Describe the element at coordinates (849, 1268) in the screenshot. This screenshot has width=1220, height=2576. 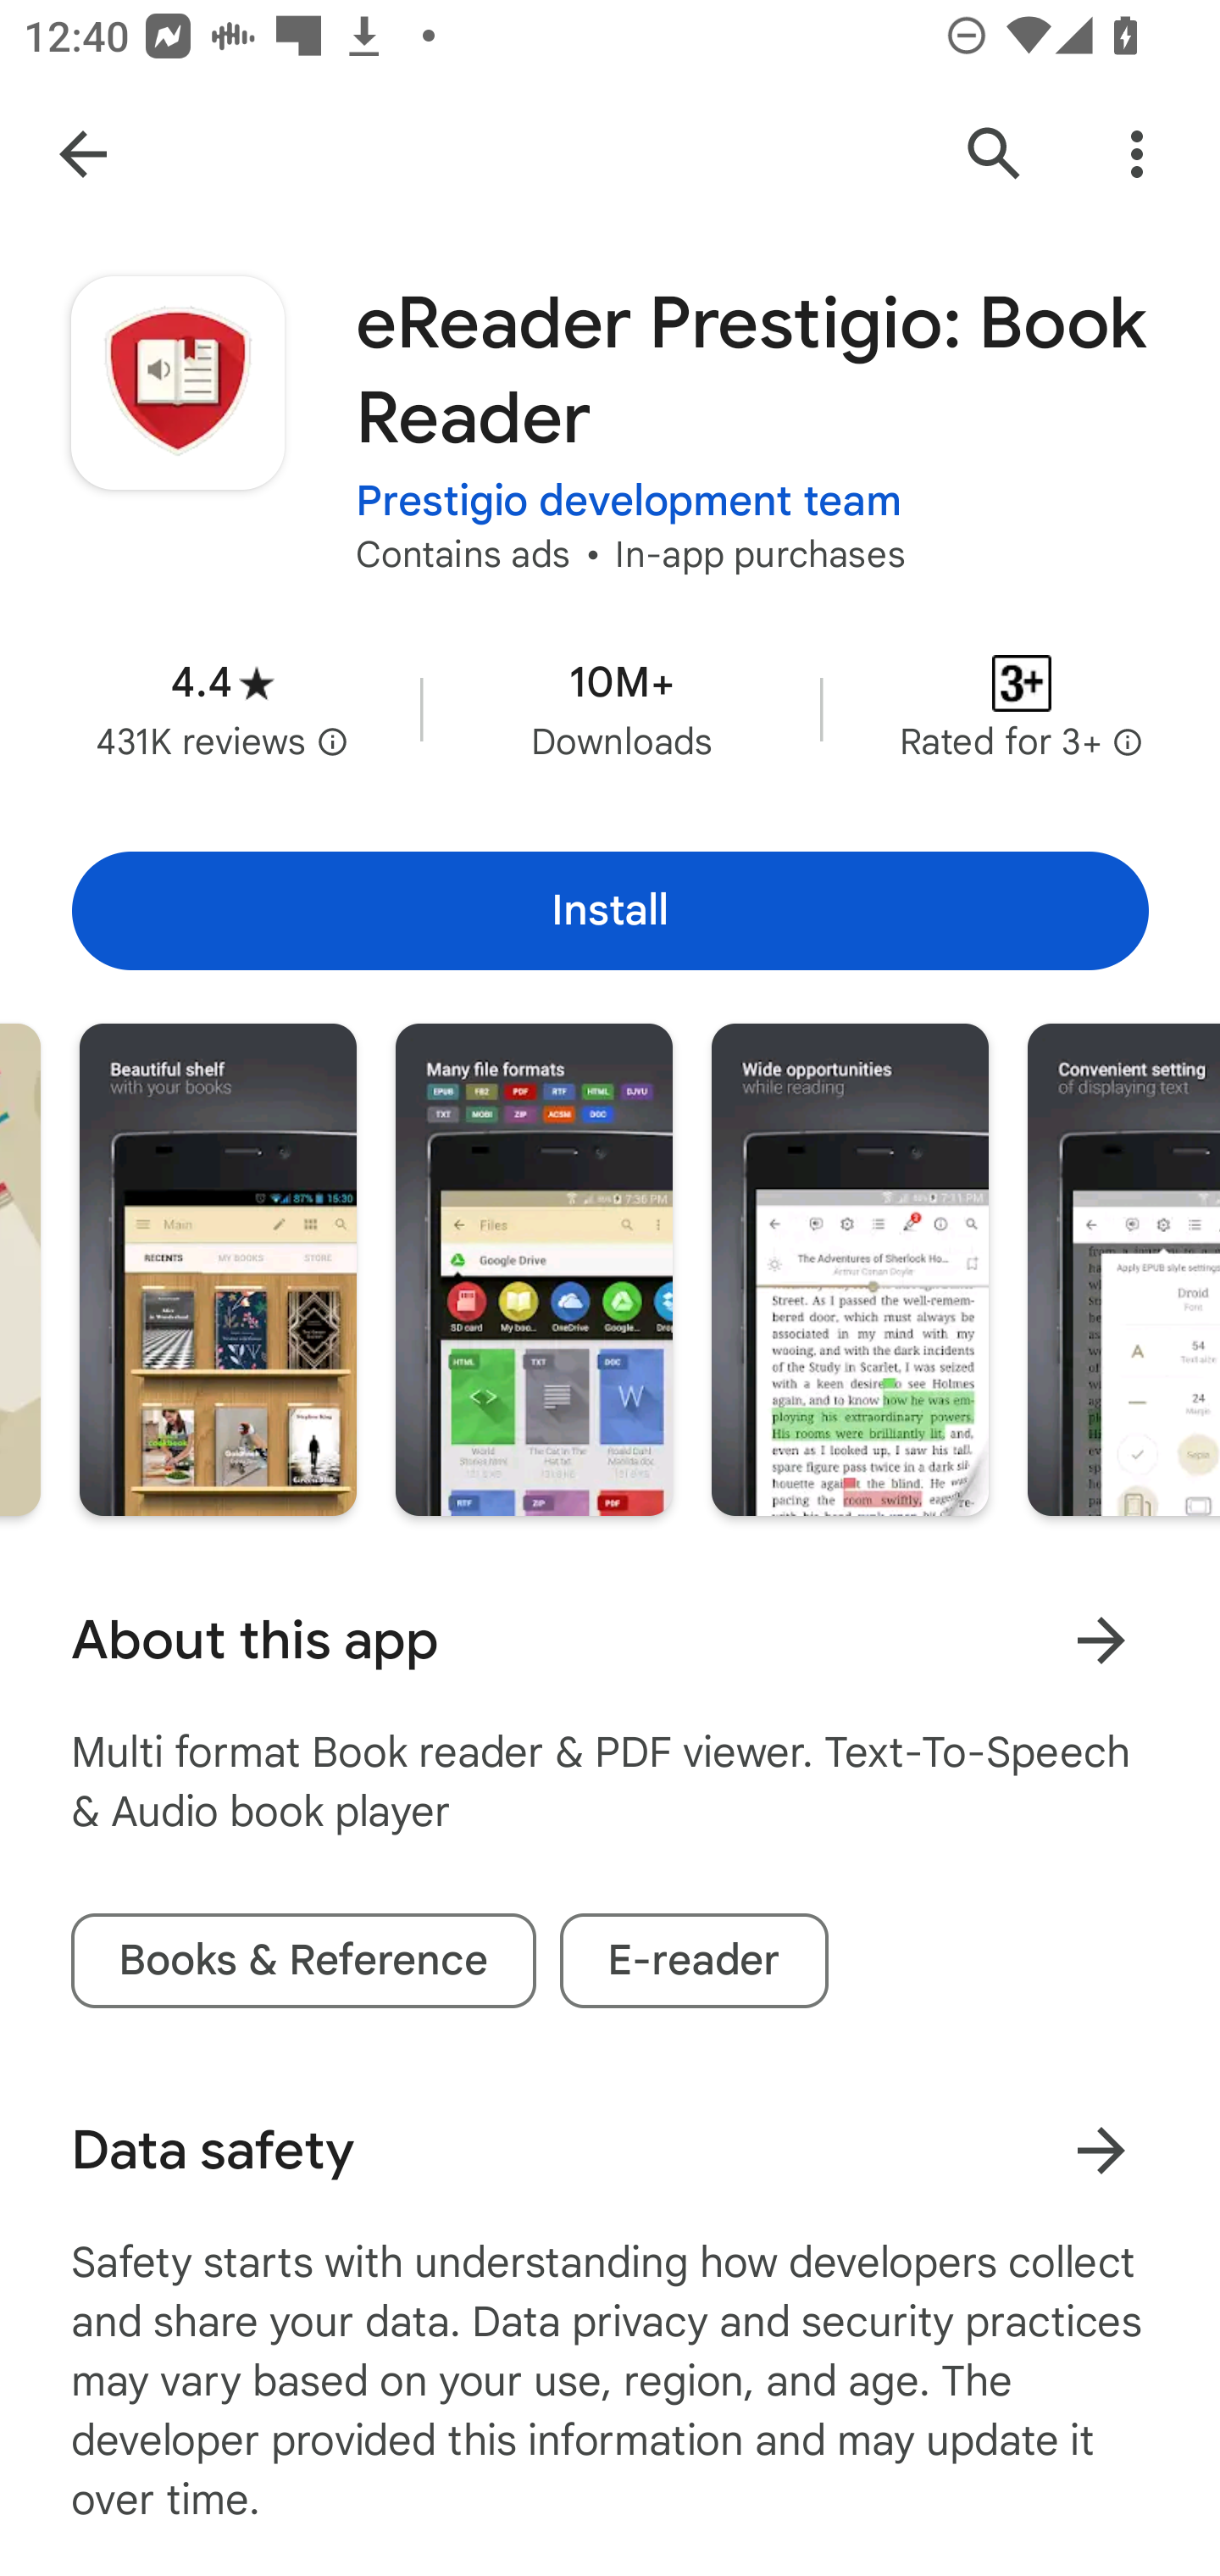
I see `Screenshot "3" of "8"` at that location.